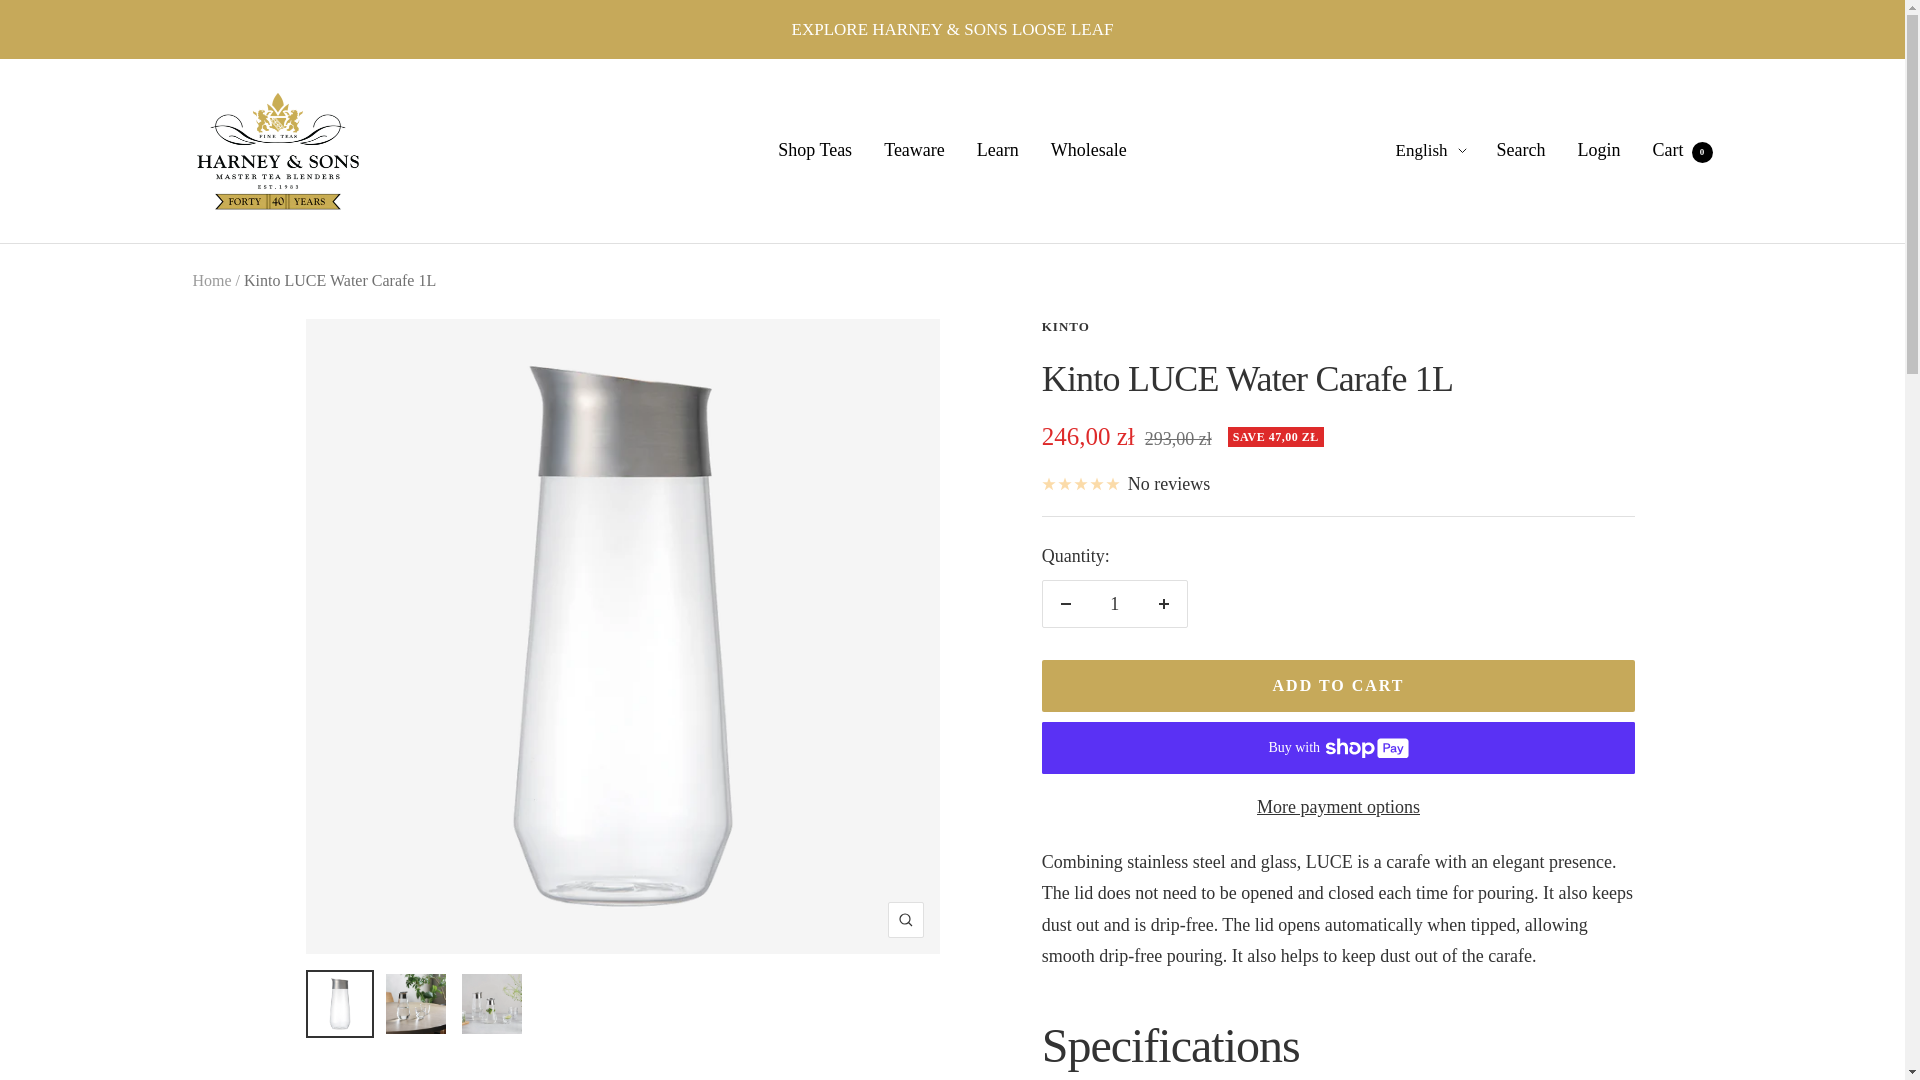 This screenshot has width=1920, height=1080. I want to click on Teaware, so click(1599, 150).